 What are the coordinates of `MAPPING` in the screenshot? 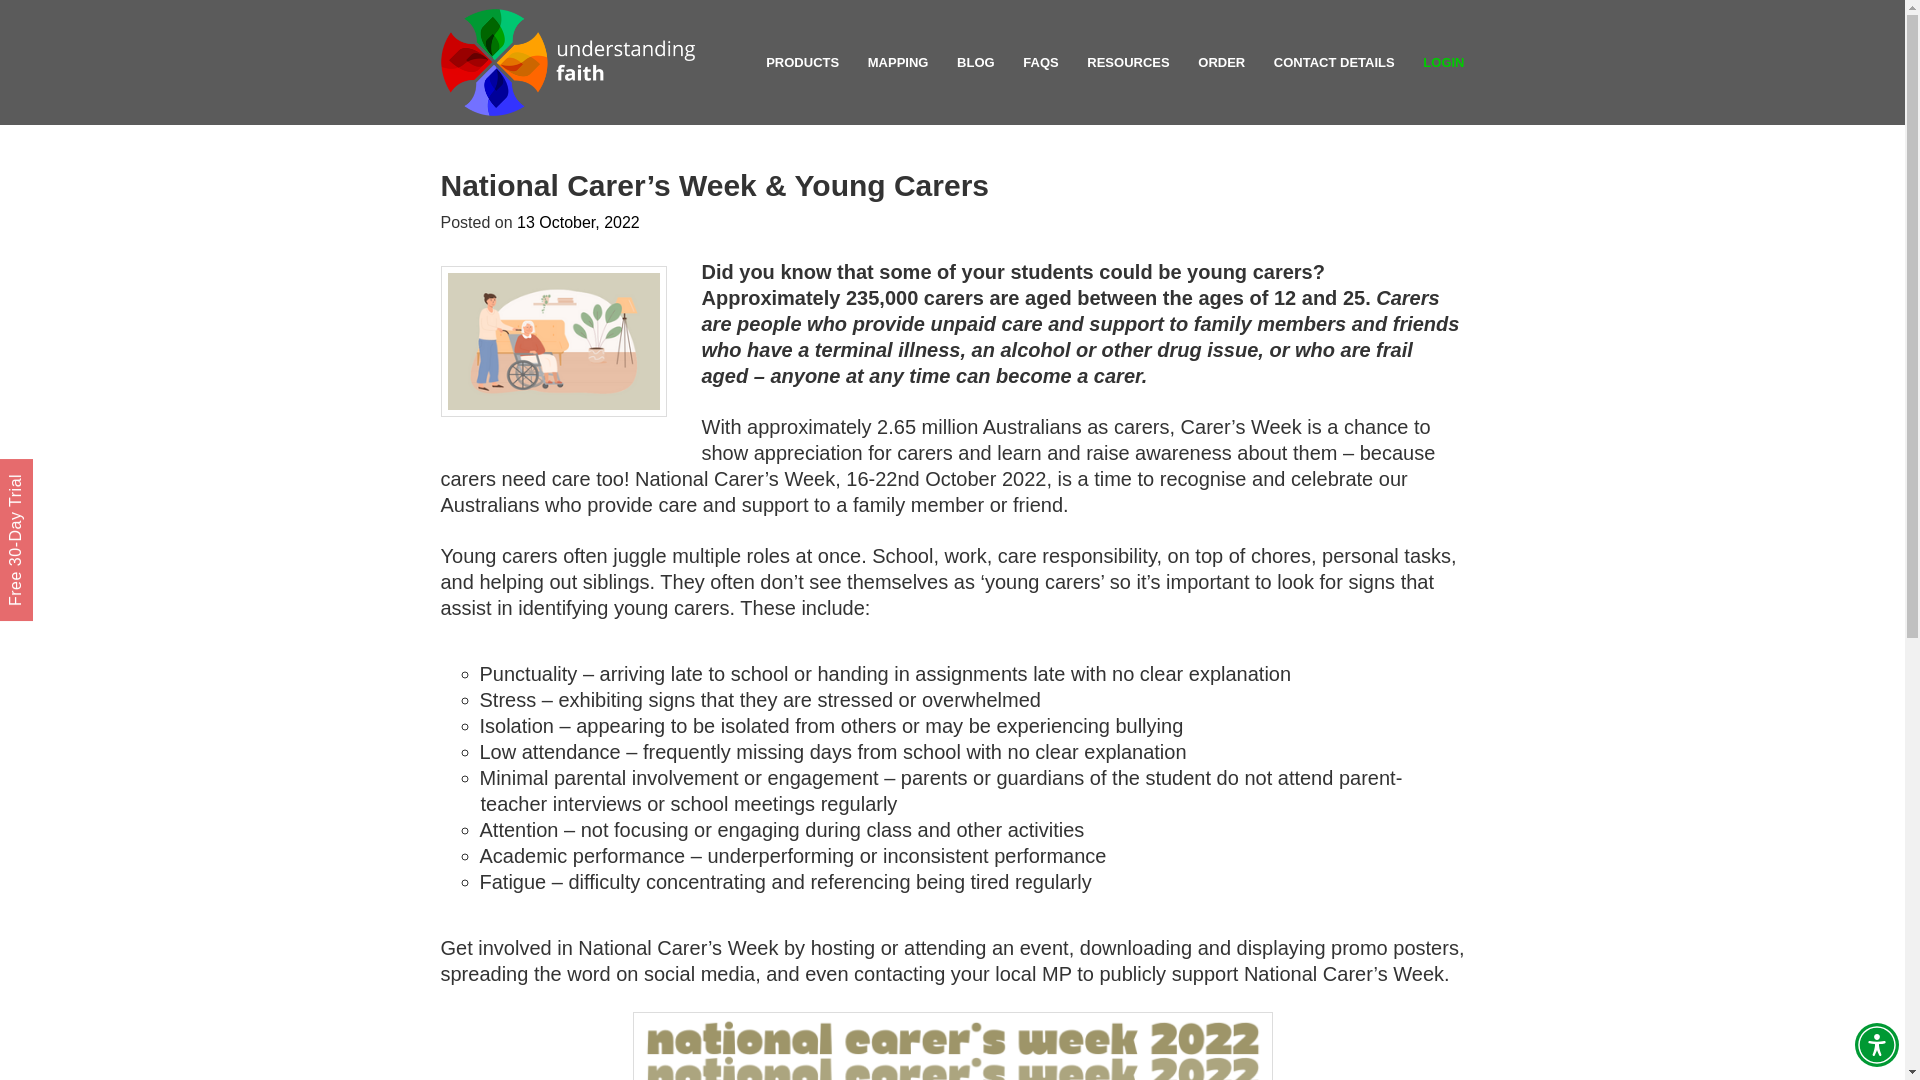 It's located at (898, 62).